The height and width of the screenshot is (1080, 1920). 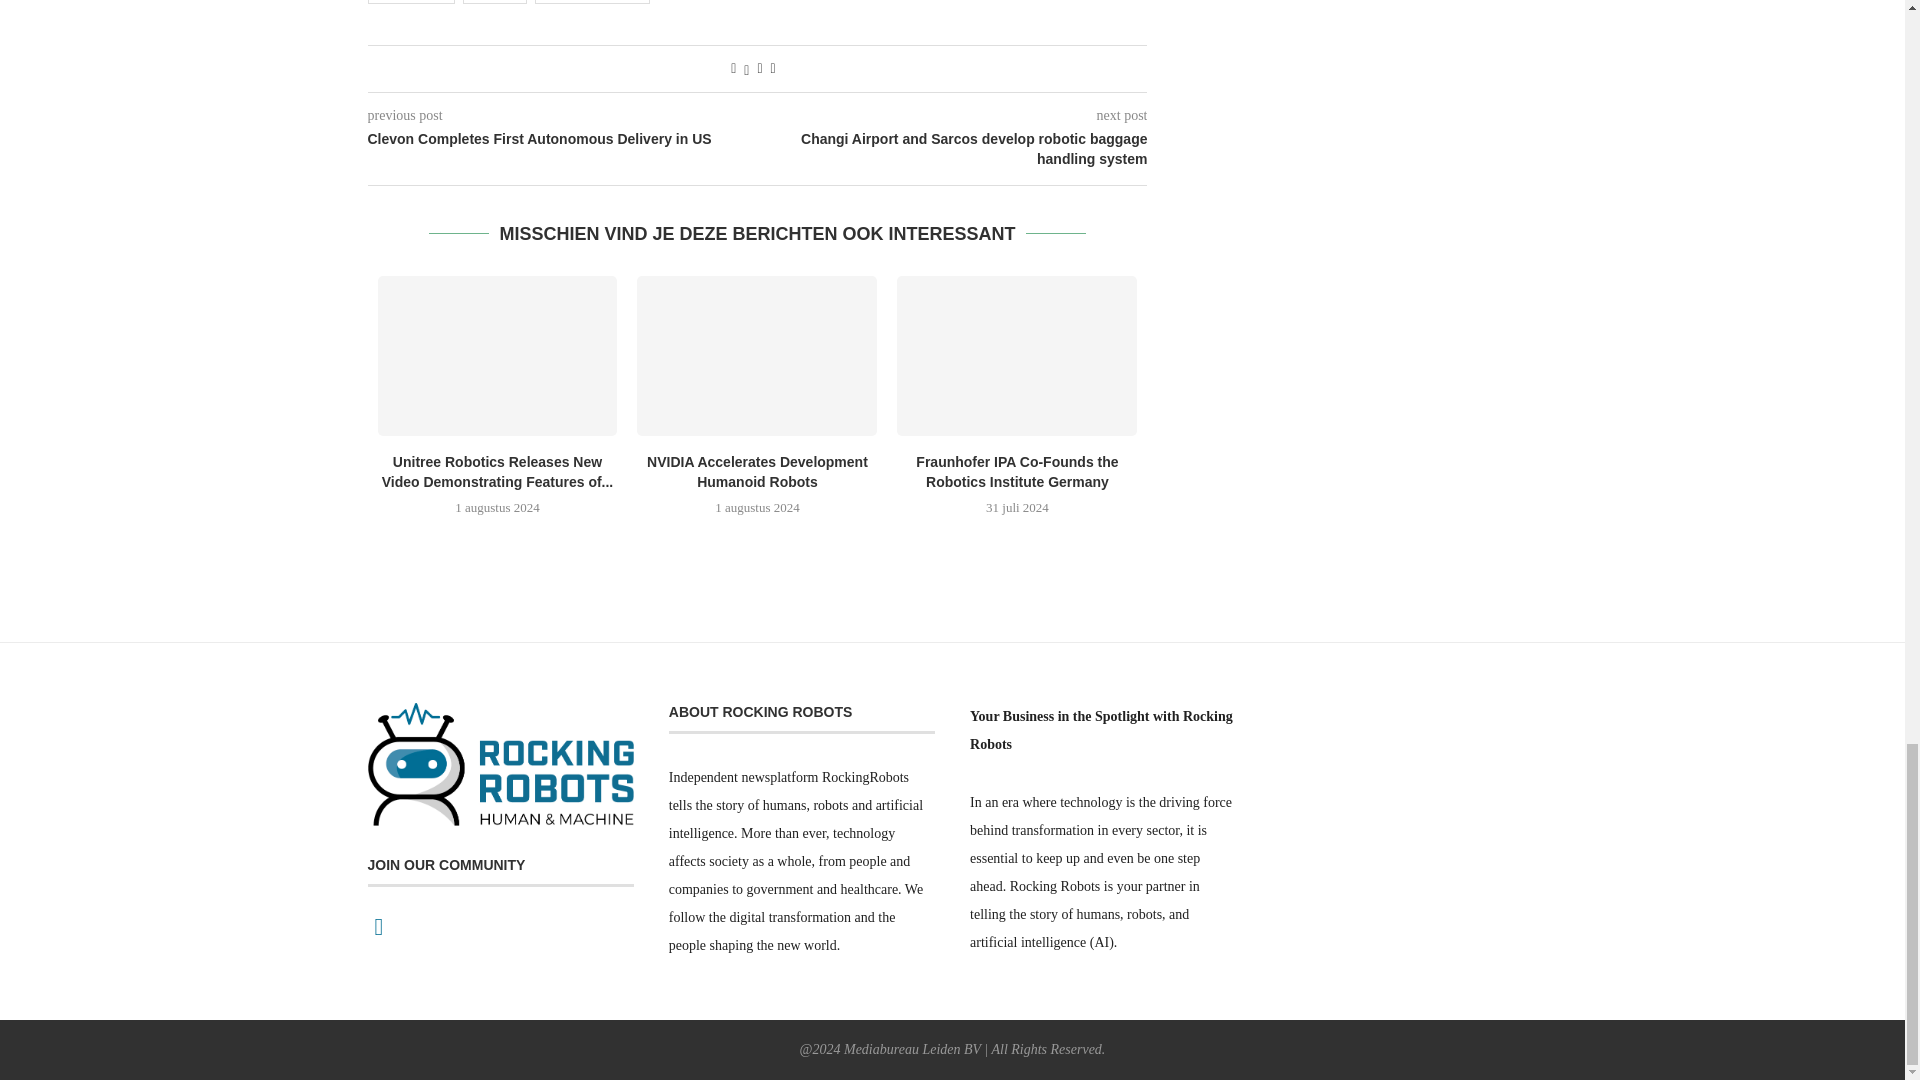 I want to click on NVIDIA Accelerates Development Humanoid Robots, so click(x=757, y=356).